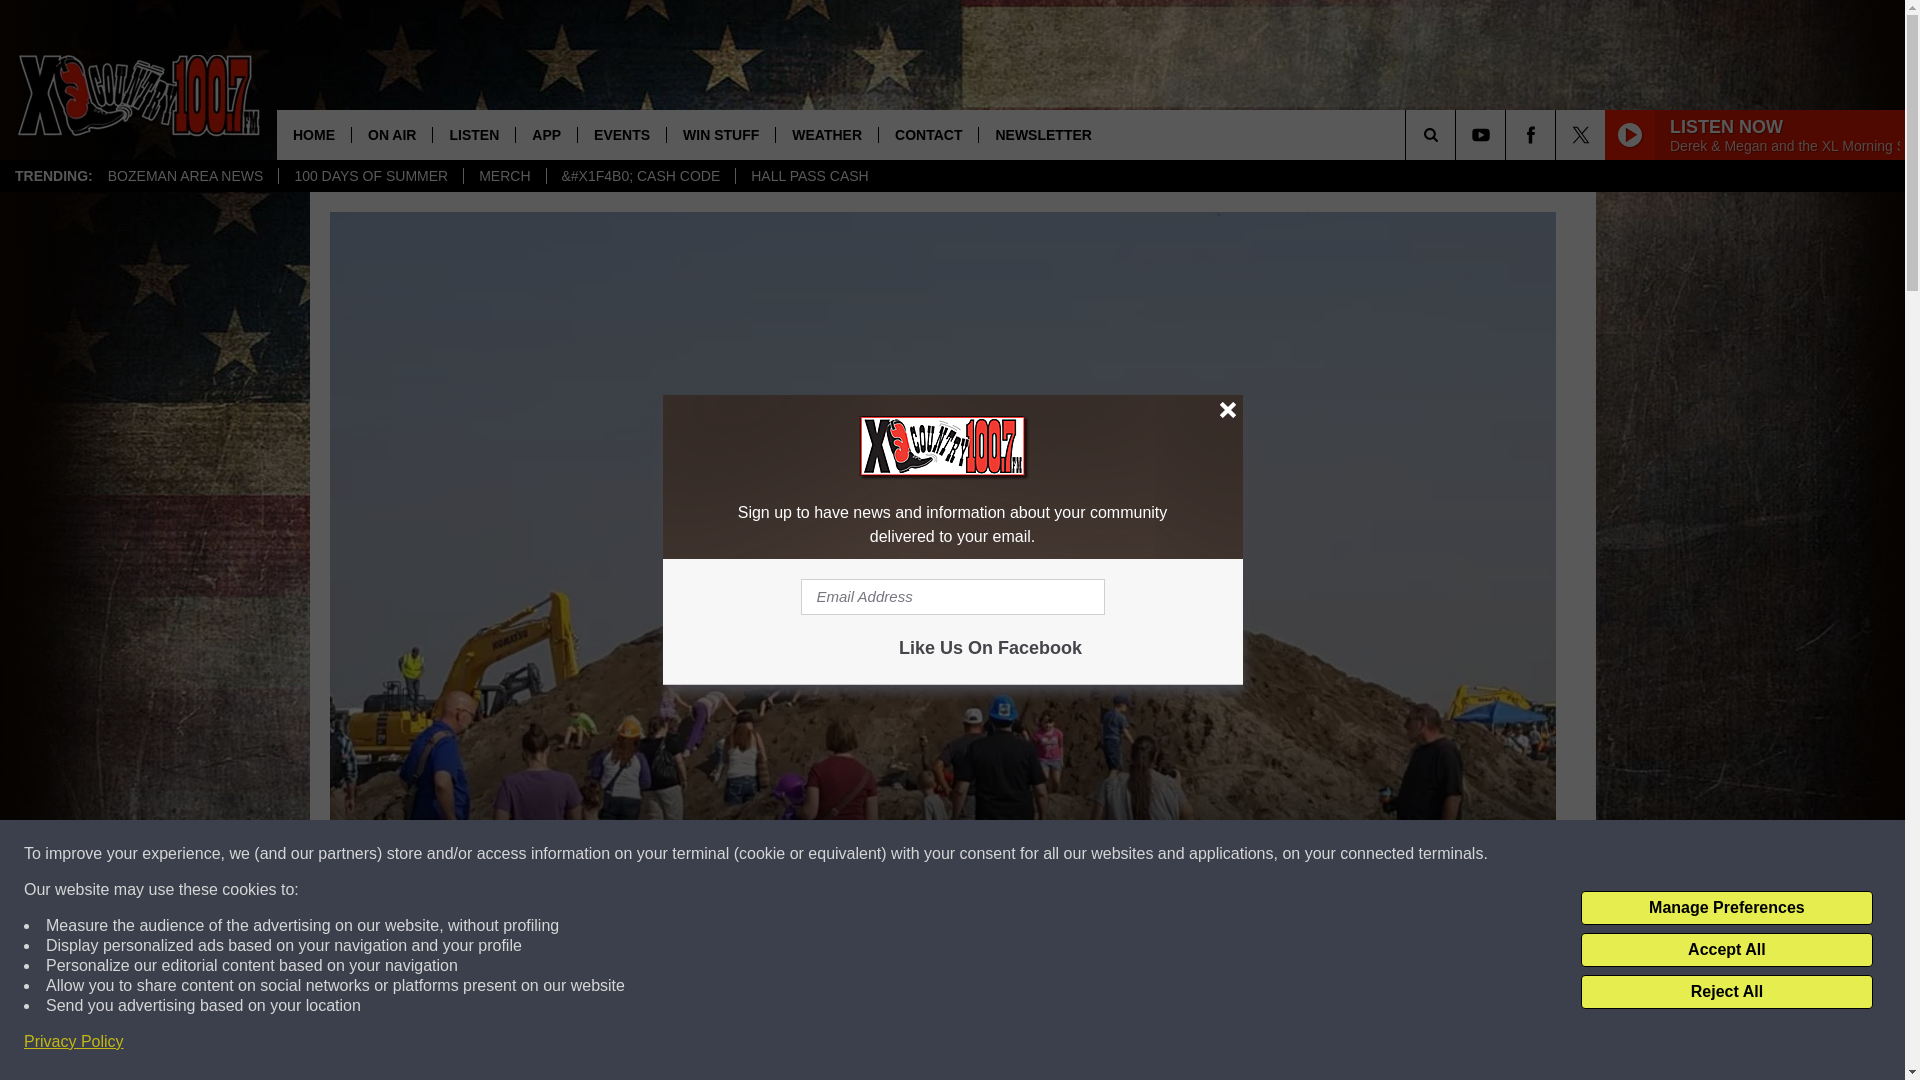 This screenshot has height=1080, width=1920. What do you see at coordinates (504, 176) in the screenshot?
I see `MERCH` at bounding box center [504, 176].